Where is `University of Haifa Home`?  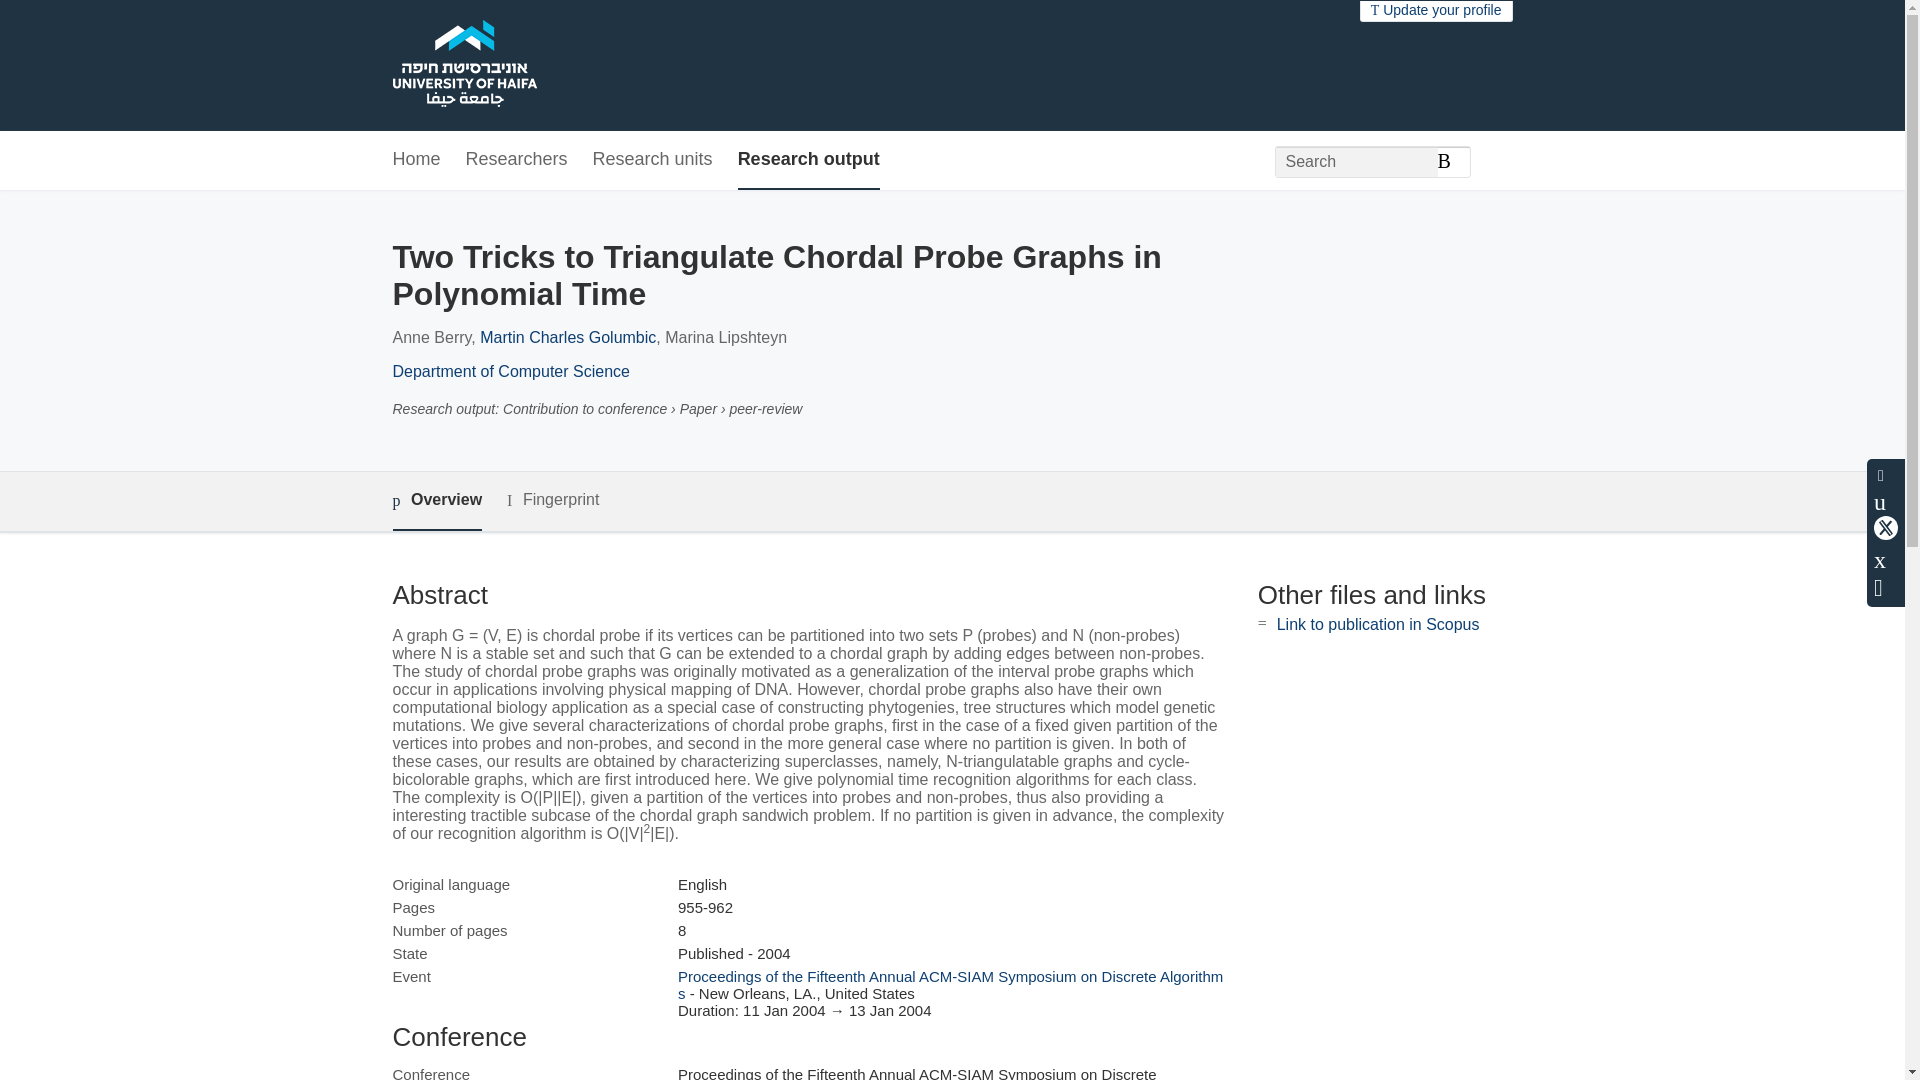
University of Haifa Home is located at coordinates (463, 66).